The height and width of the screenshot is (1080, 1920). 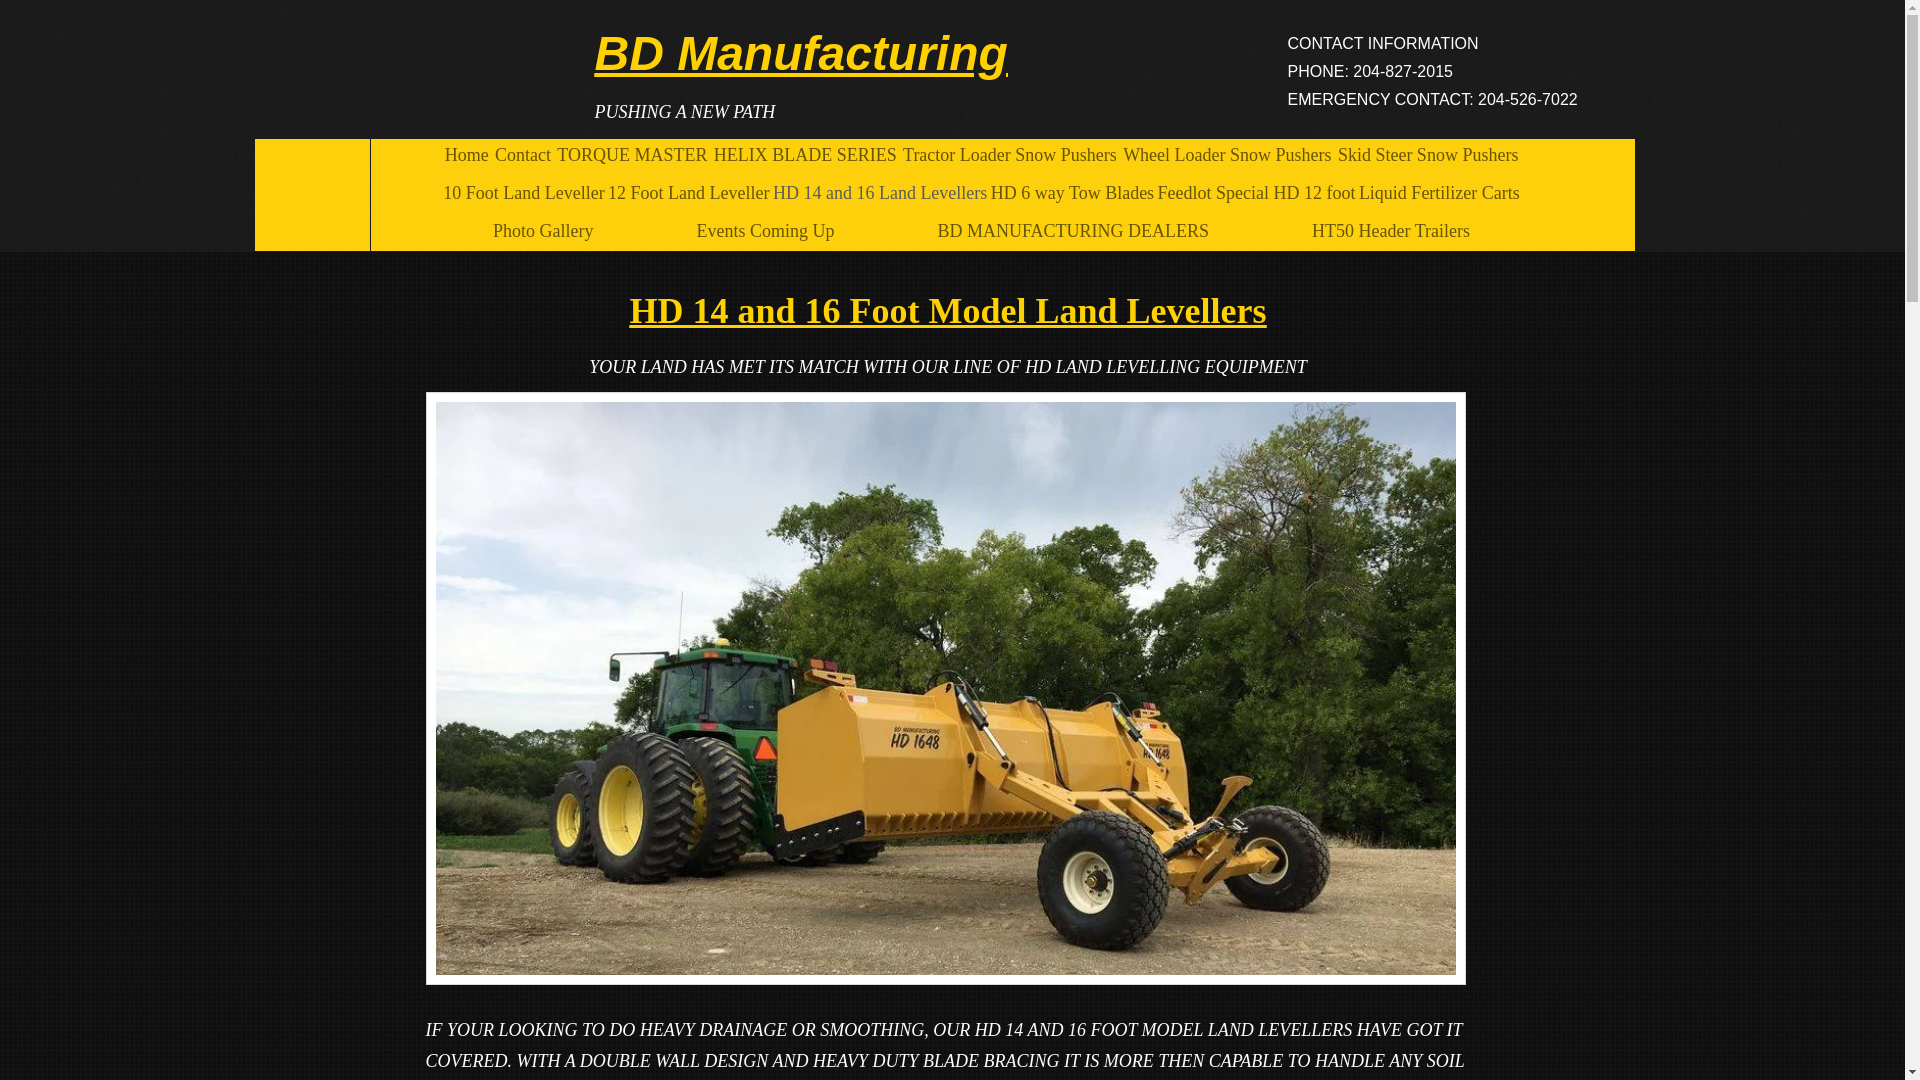 What do you see at coordinates (806, 155) in the screenshot?
I see `HELIX BLADE SERIES` at bounding box center [806, 155].